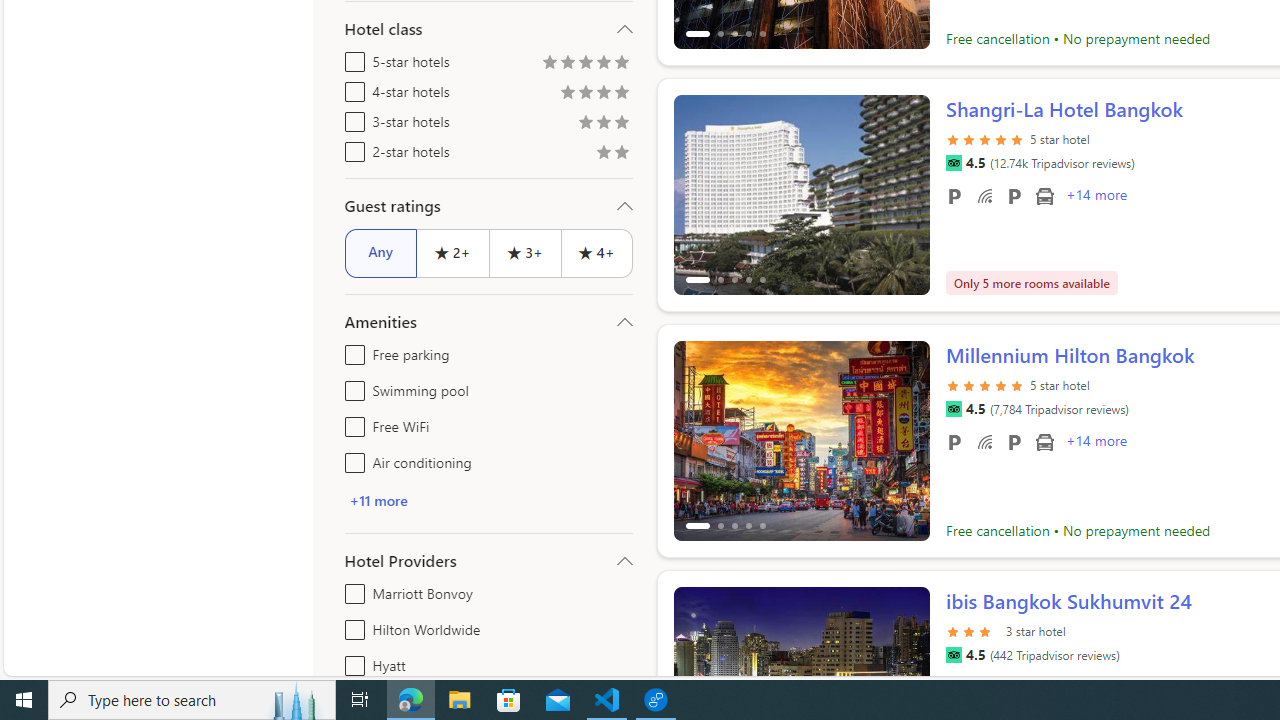 This screenshot has height=720, width=1280. What do you see at coordinates (488, 322) in the screenshot?
I see `Amenities` at bounding box center [488, 322].